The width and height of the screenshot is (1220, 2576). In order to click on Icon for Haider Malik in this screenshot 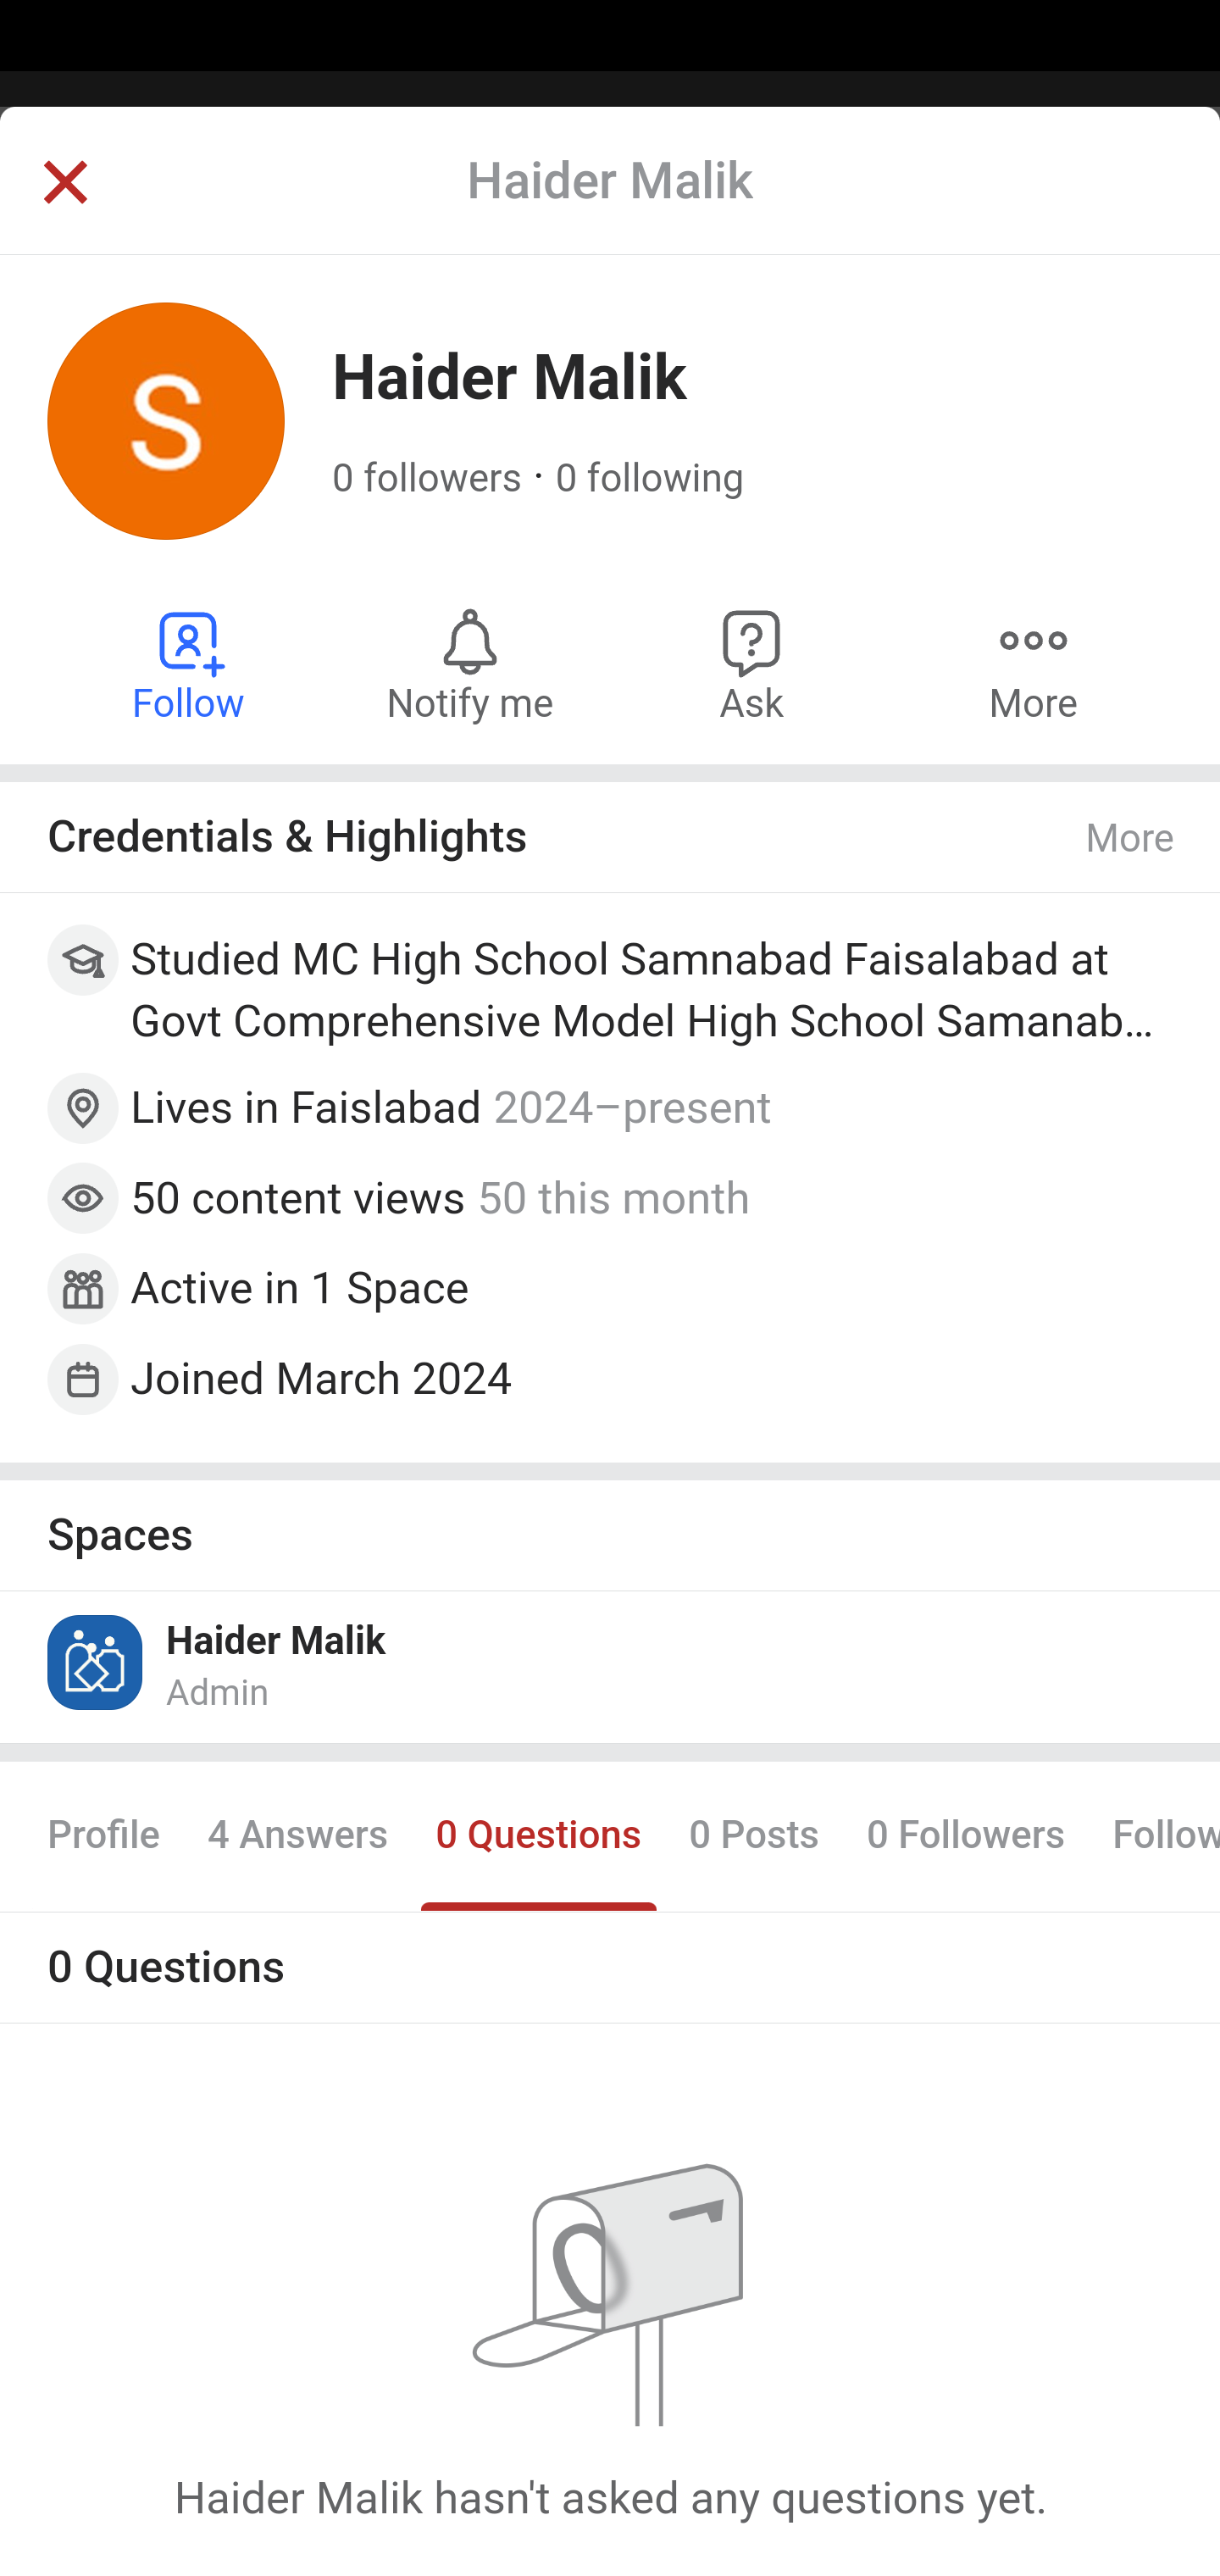, I will do `click(97, 1661)`.